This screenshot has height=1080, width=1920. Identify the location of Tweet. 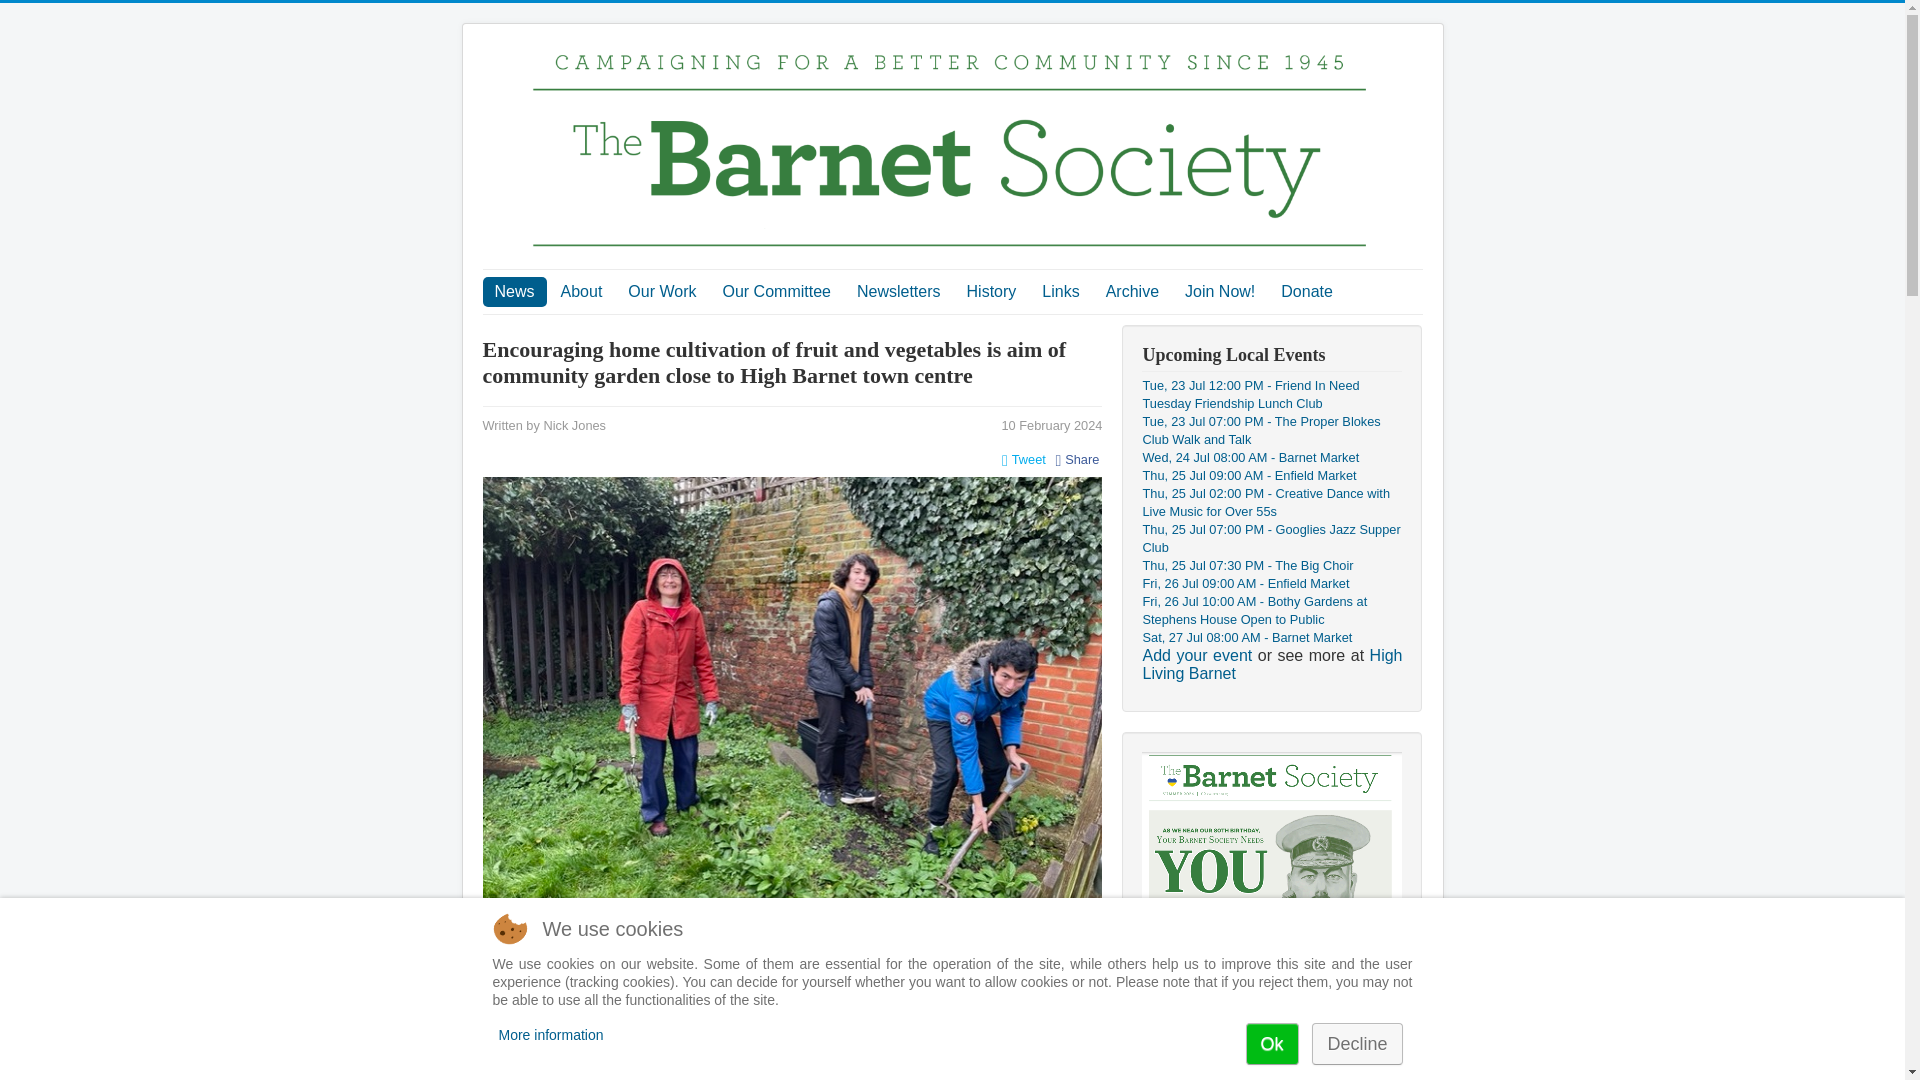
(1024, 460).